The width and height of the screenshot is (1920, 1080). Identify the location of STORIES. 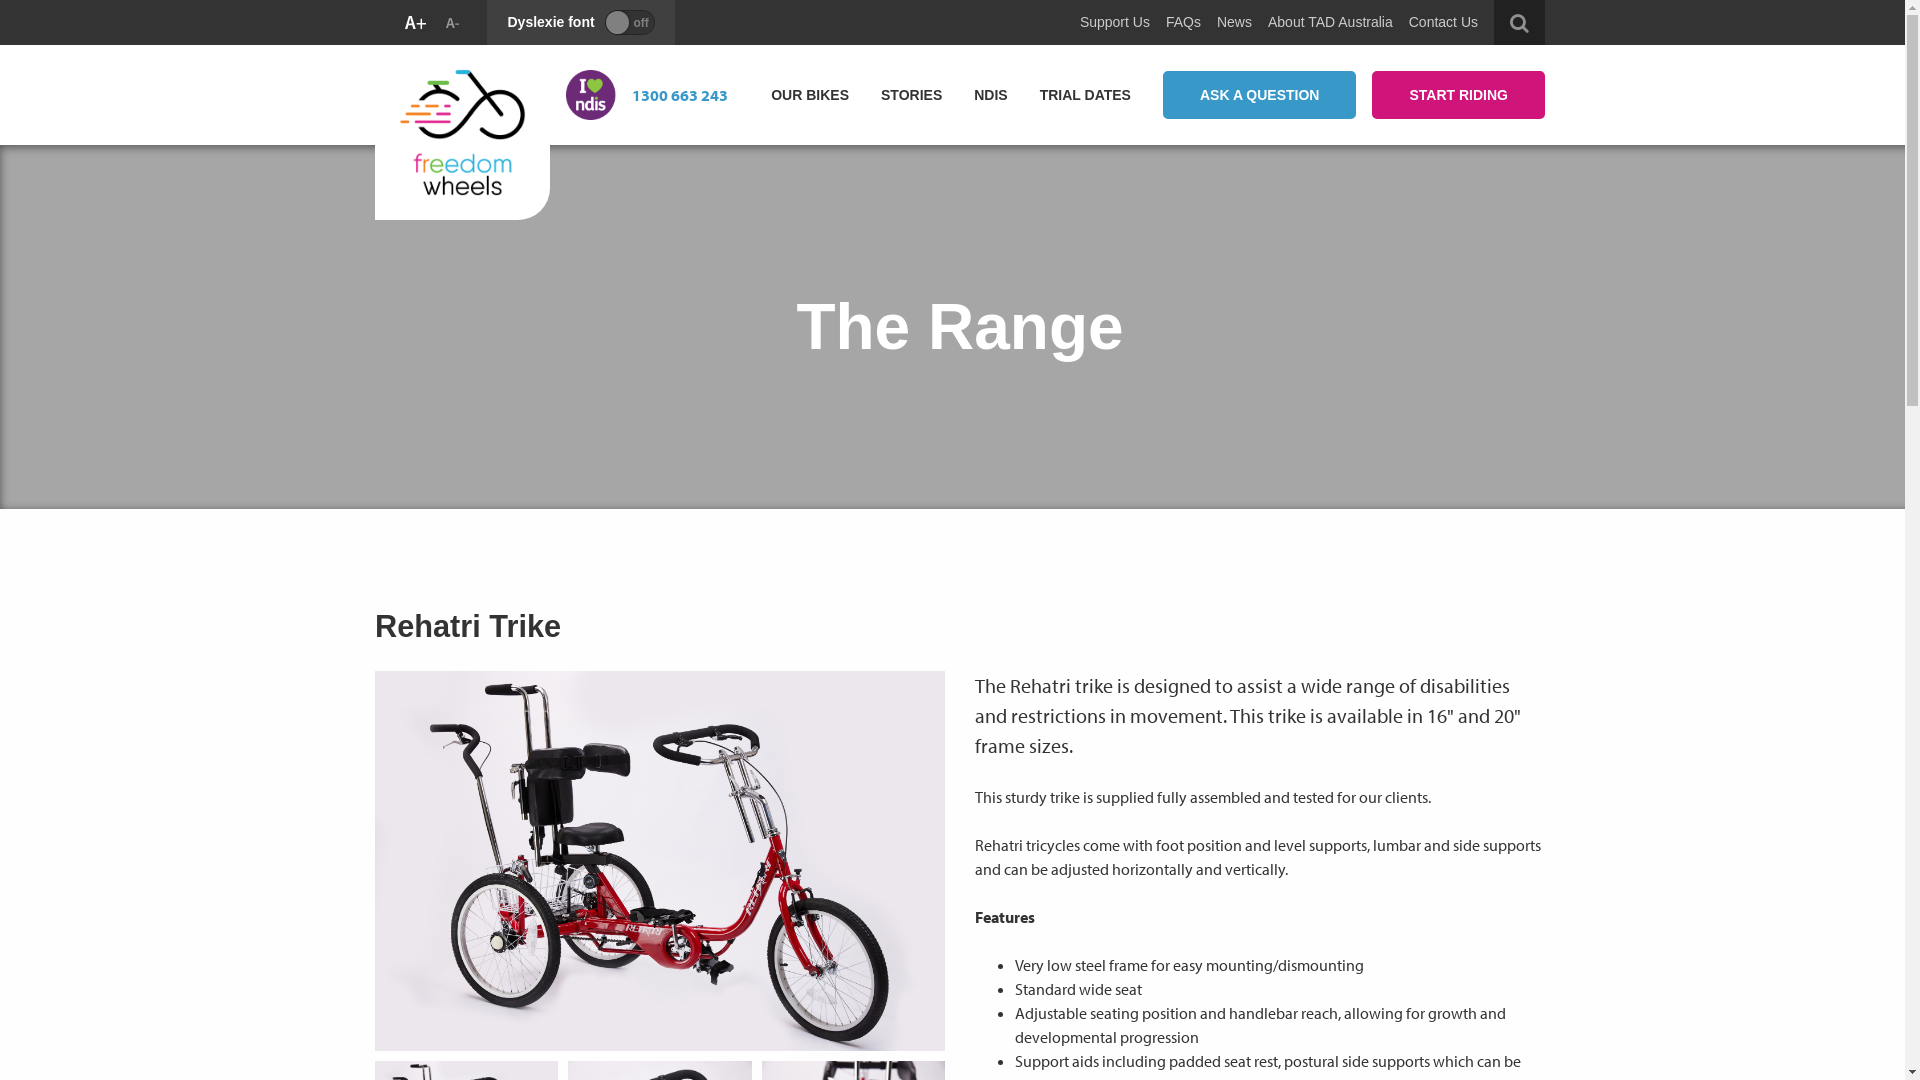
(912, 94).